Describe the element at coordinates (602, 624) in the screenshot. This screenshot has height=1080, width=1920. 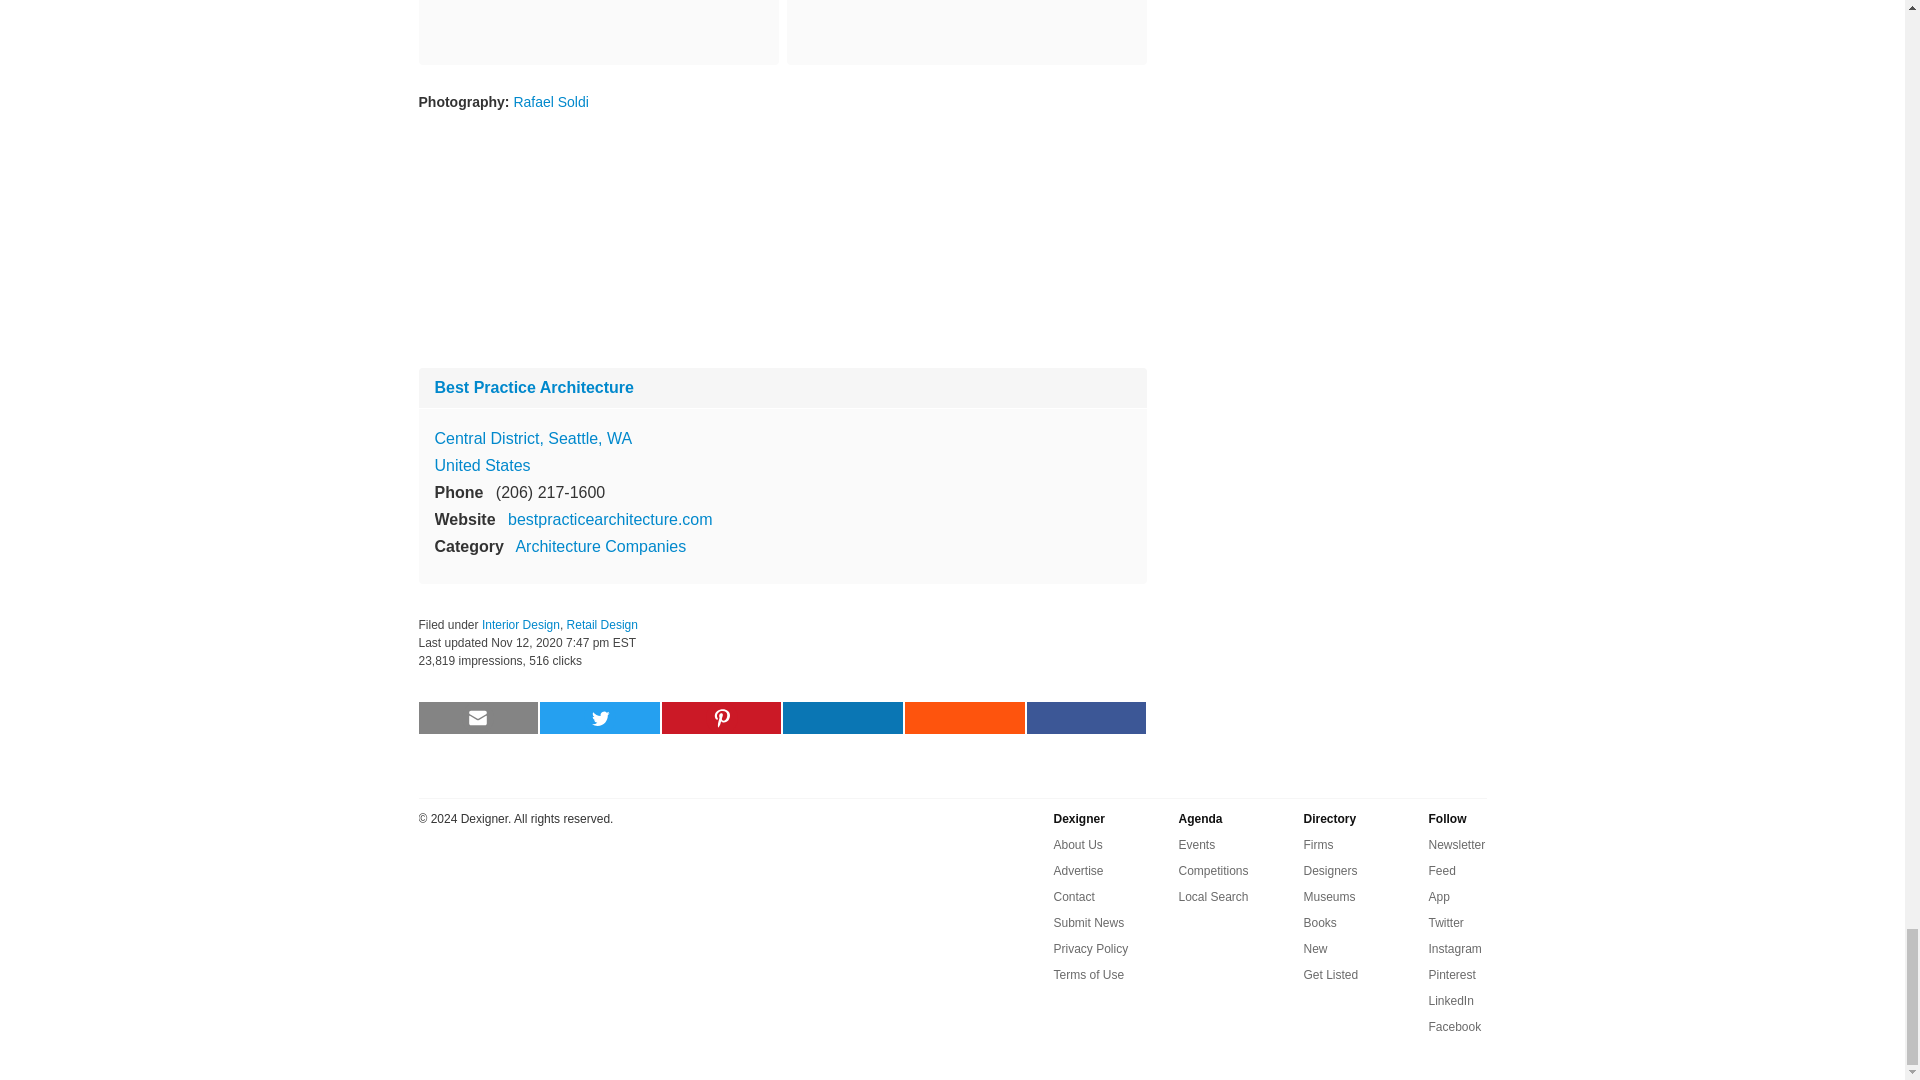
I see `Retail Design` at that location.